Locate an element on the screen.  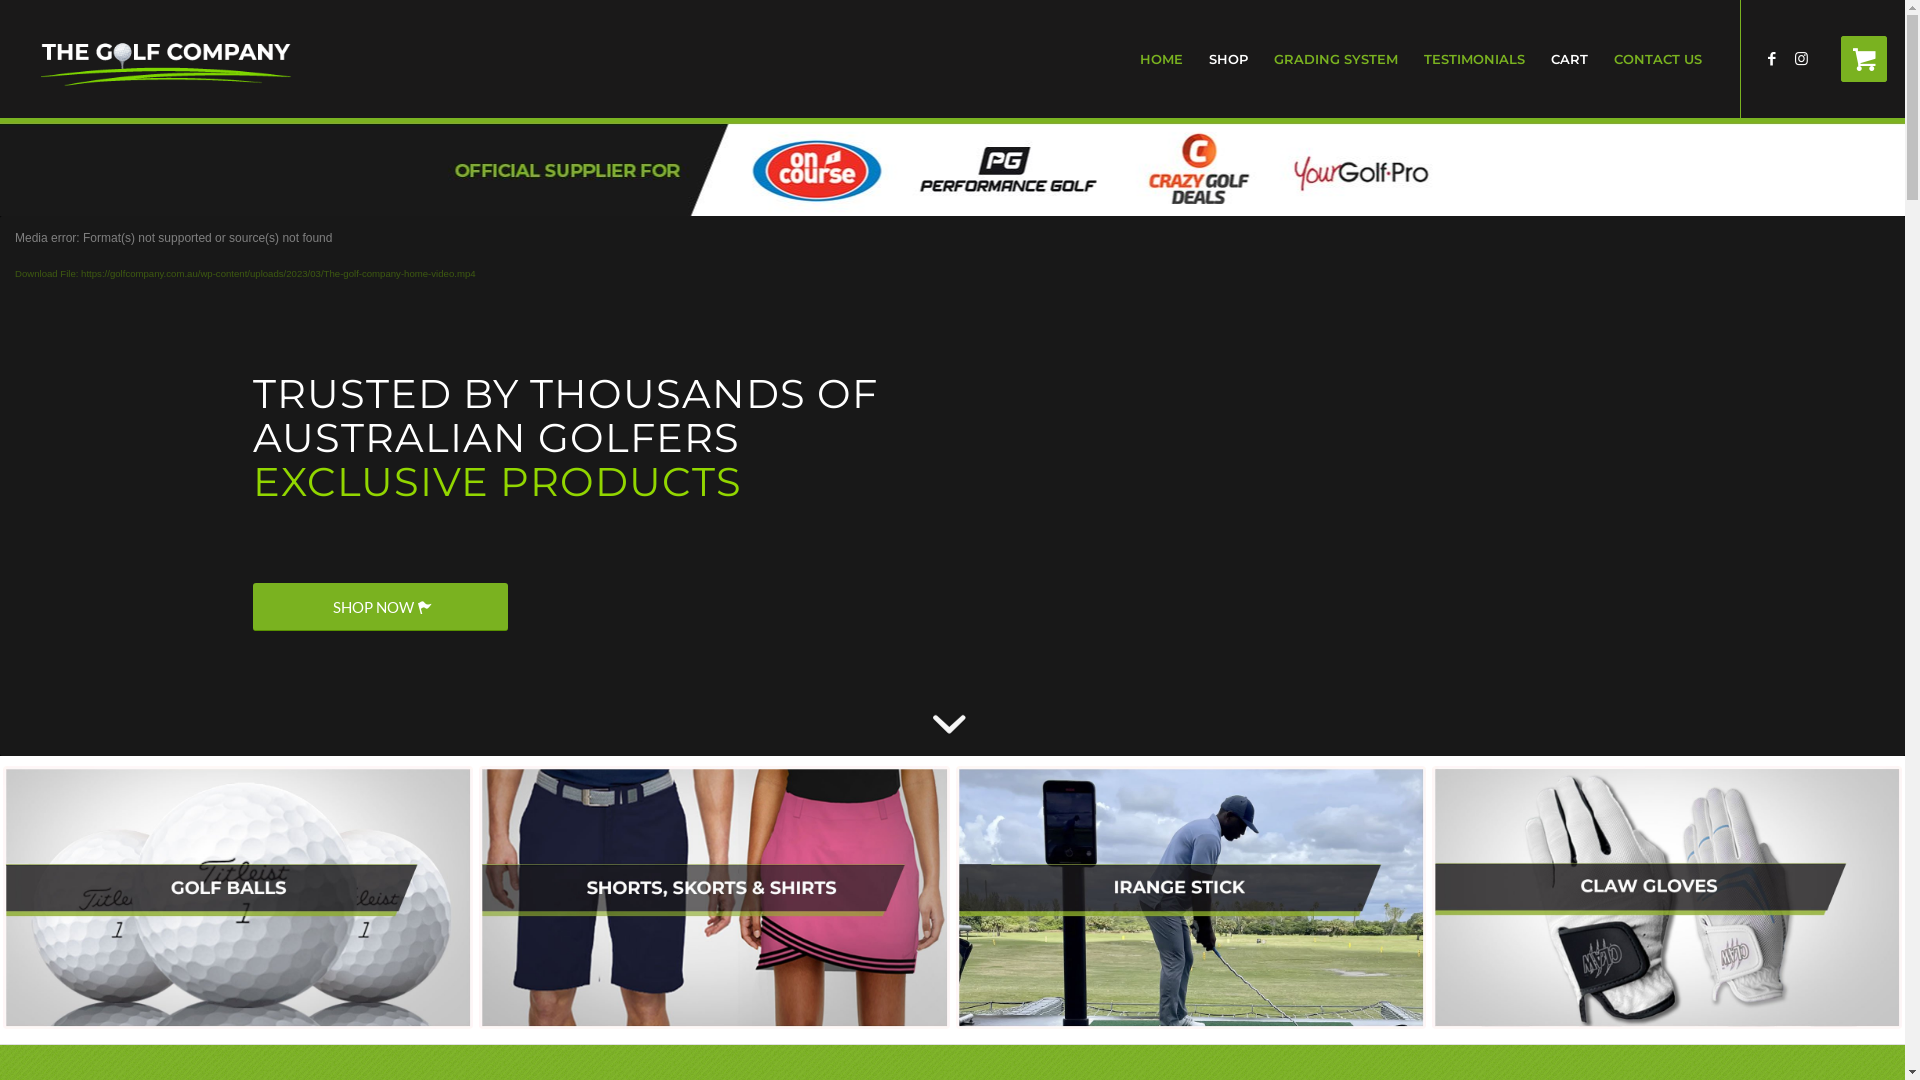
SHOP is located at coordinates (1228, 59).